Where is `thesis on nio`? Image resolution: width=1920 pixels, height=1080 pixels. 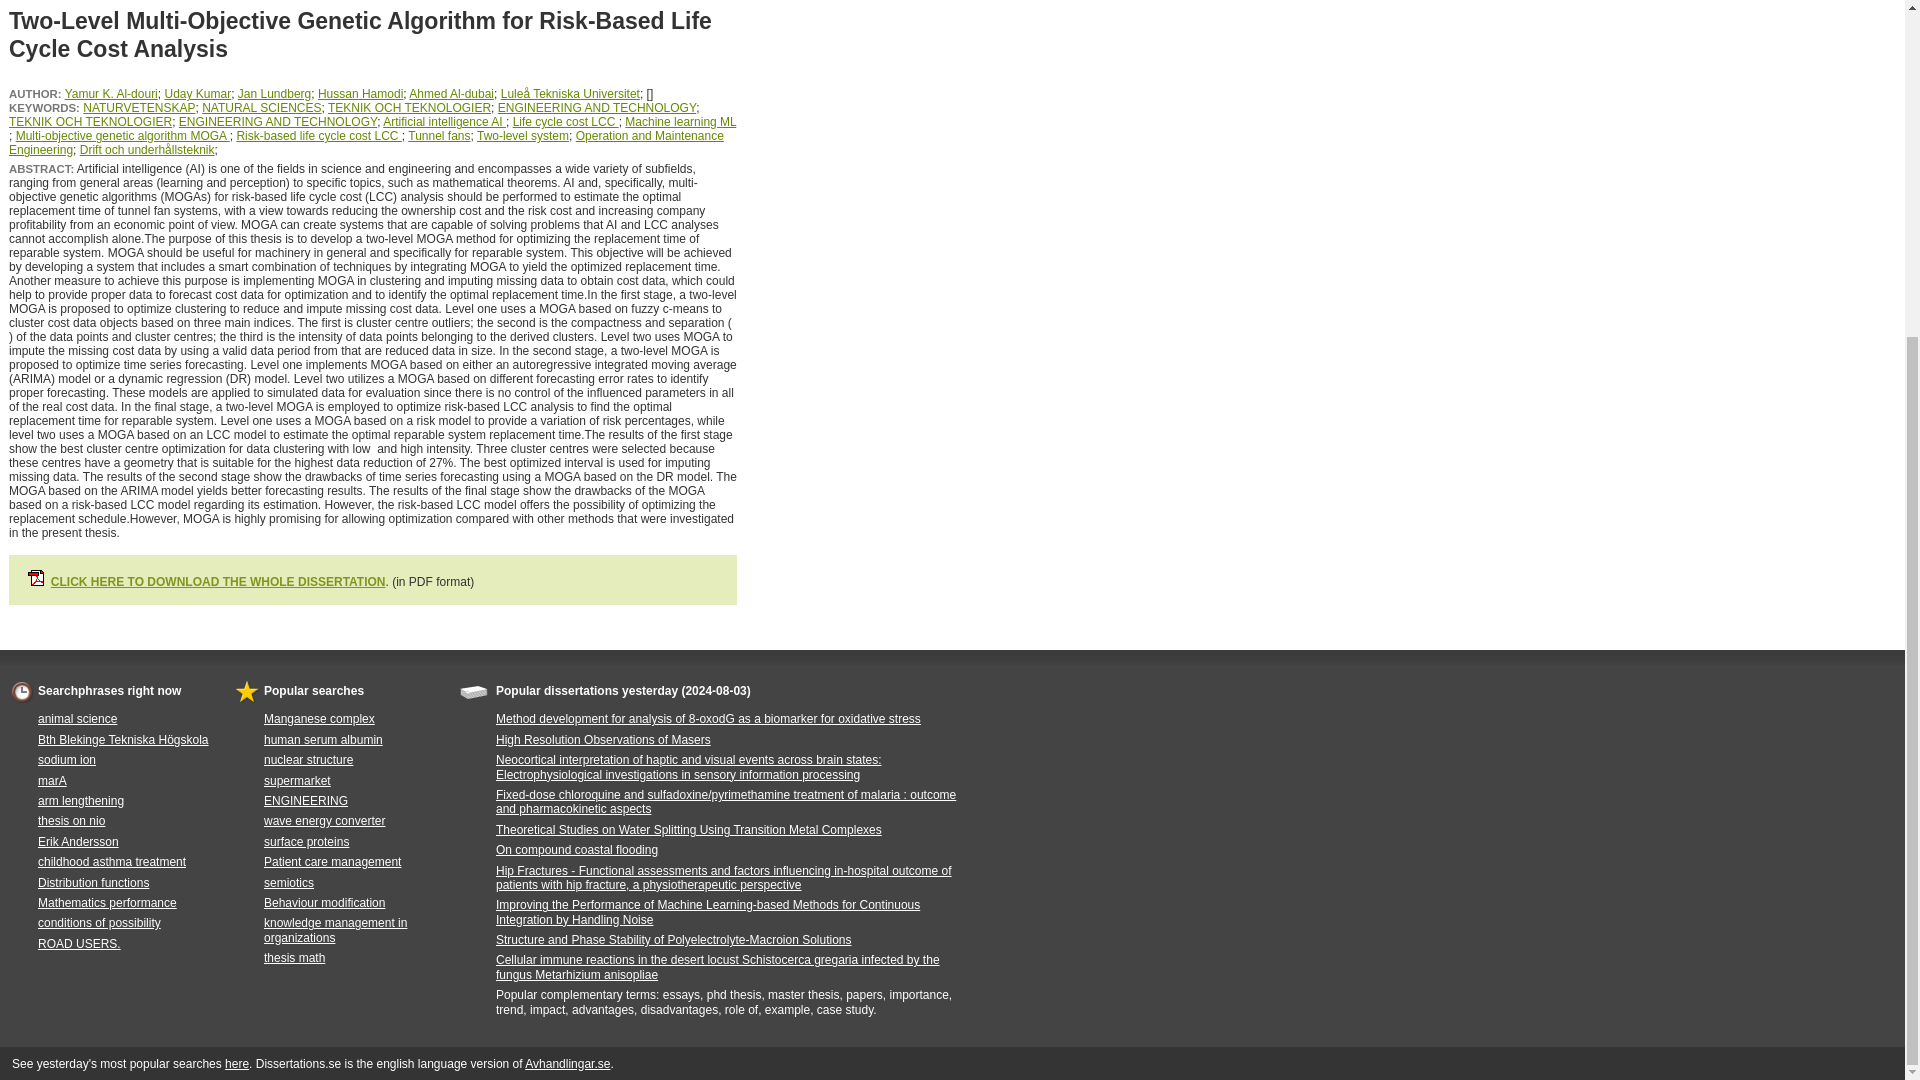 thesis on nio is located at coordinates (72, 821).